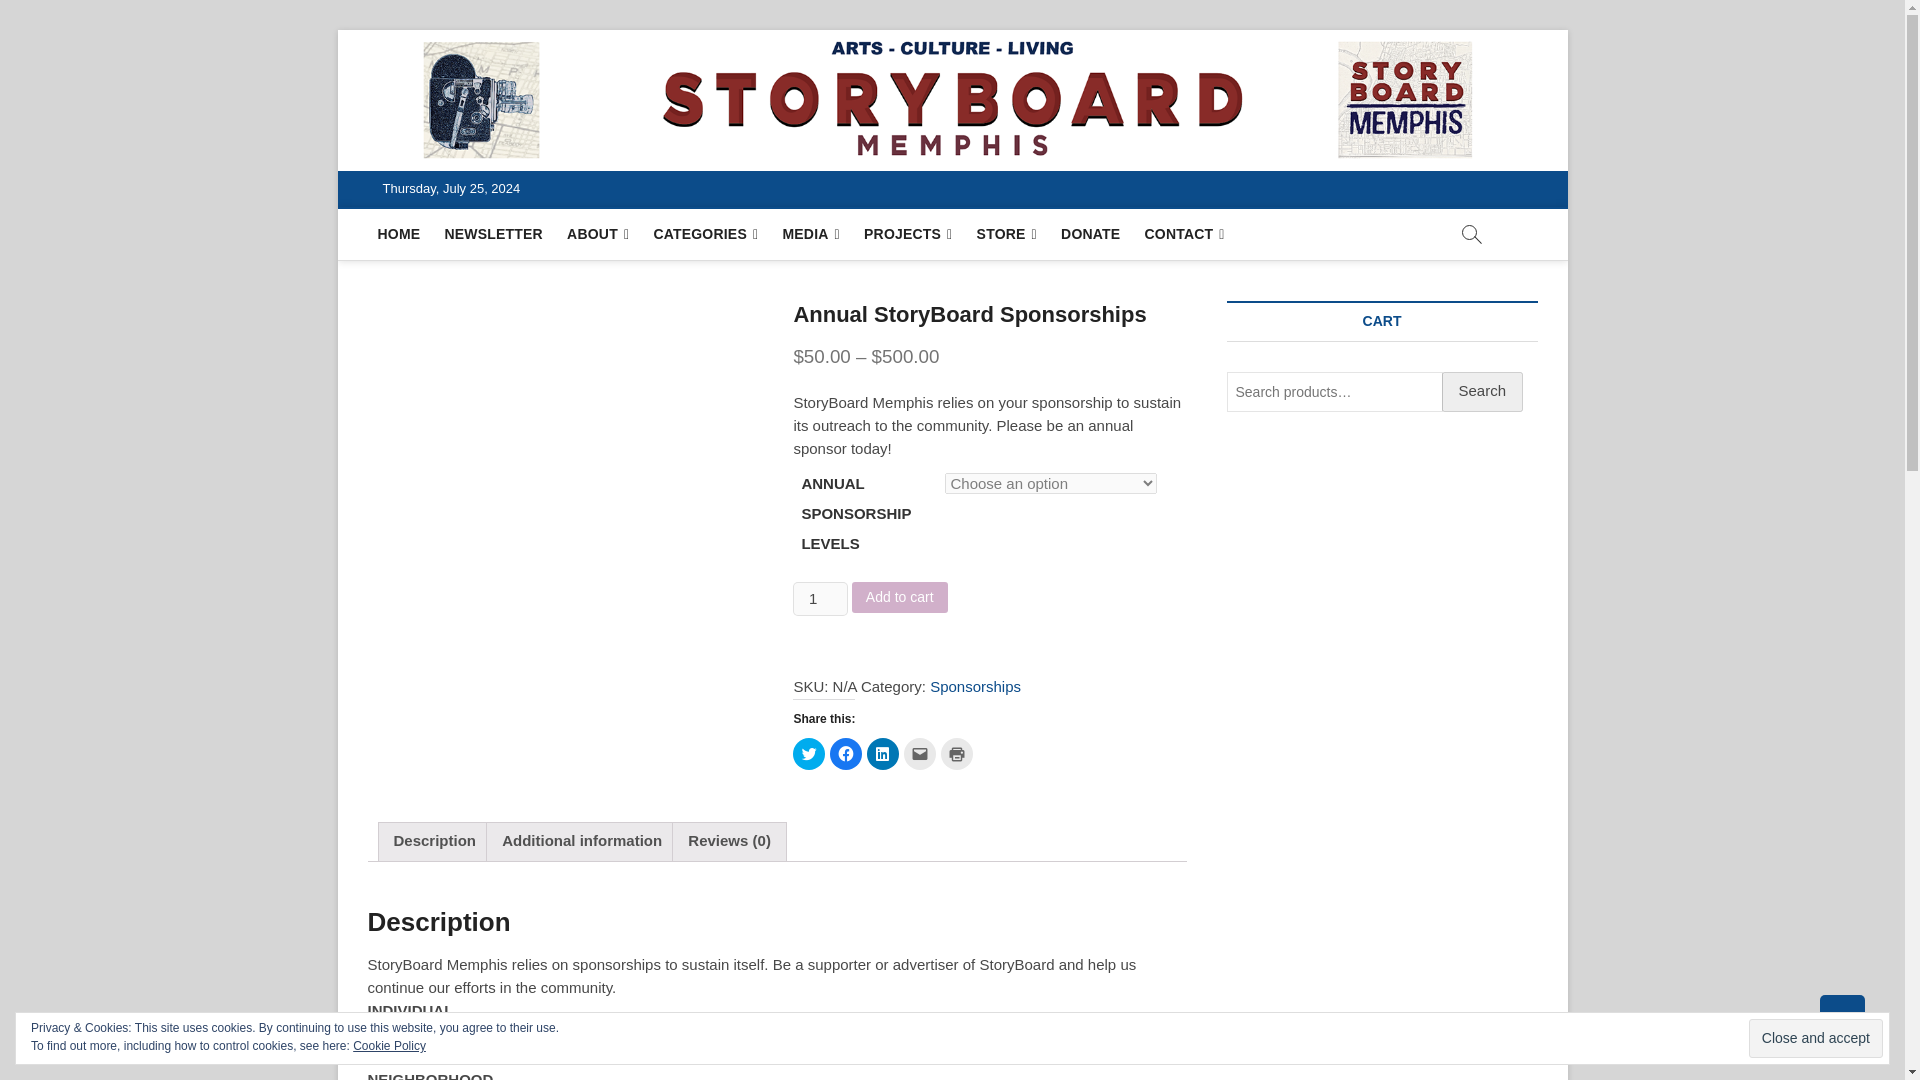 Image resolution: width=1920 pixels, height=1080 pixels. Describe the element at coordinates (399, 234) in the screenshot. I see `HOME` at that location.